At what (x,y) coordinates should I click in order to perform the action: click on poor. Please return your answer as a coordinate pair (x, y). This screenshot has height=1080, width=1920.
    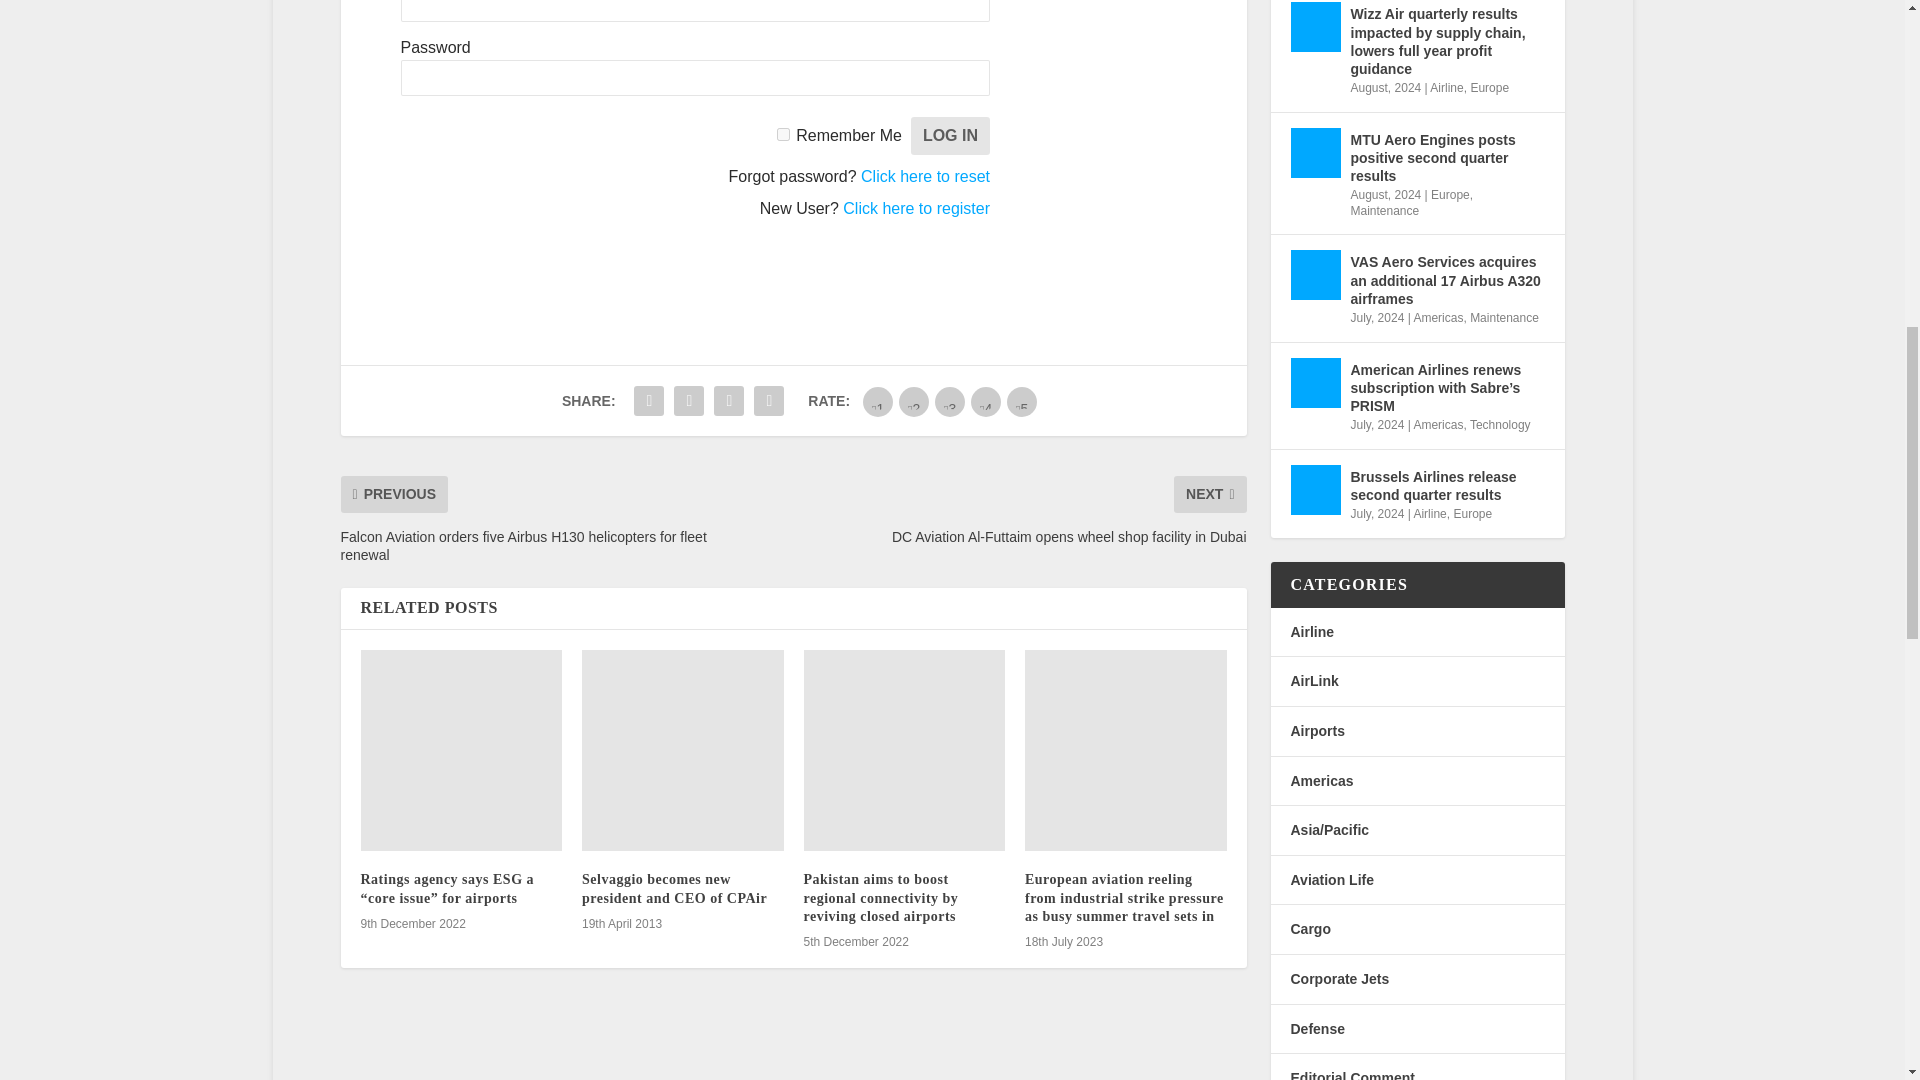
    Looking at the image, I should click on (914, 401).